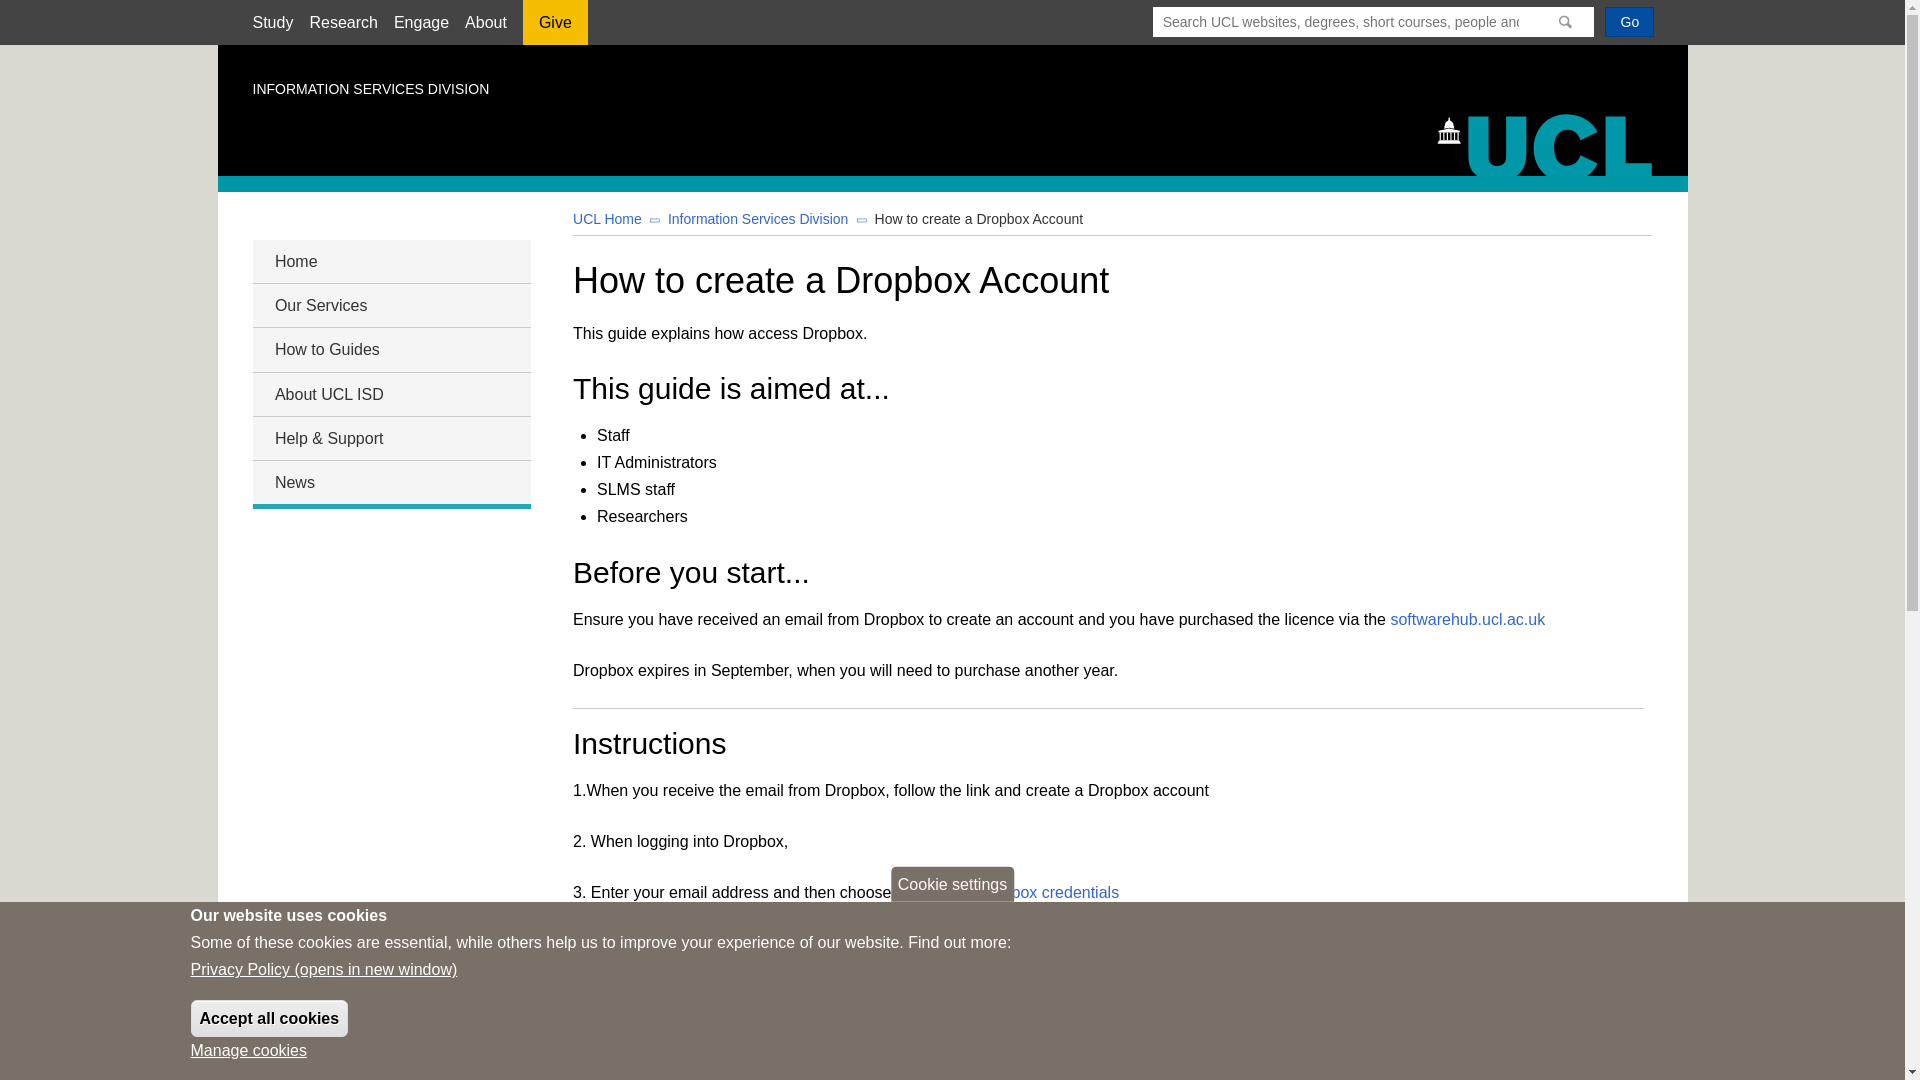 Image resolution: width=1920 pixels, height=1080 pixels. I want to click on UCL Home, so click(606, 218).